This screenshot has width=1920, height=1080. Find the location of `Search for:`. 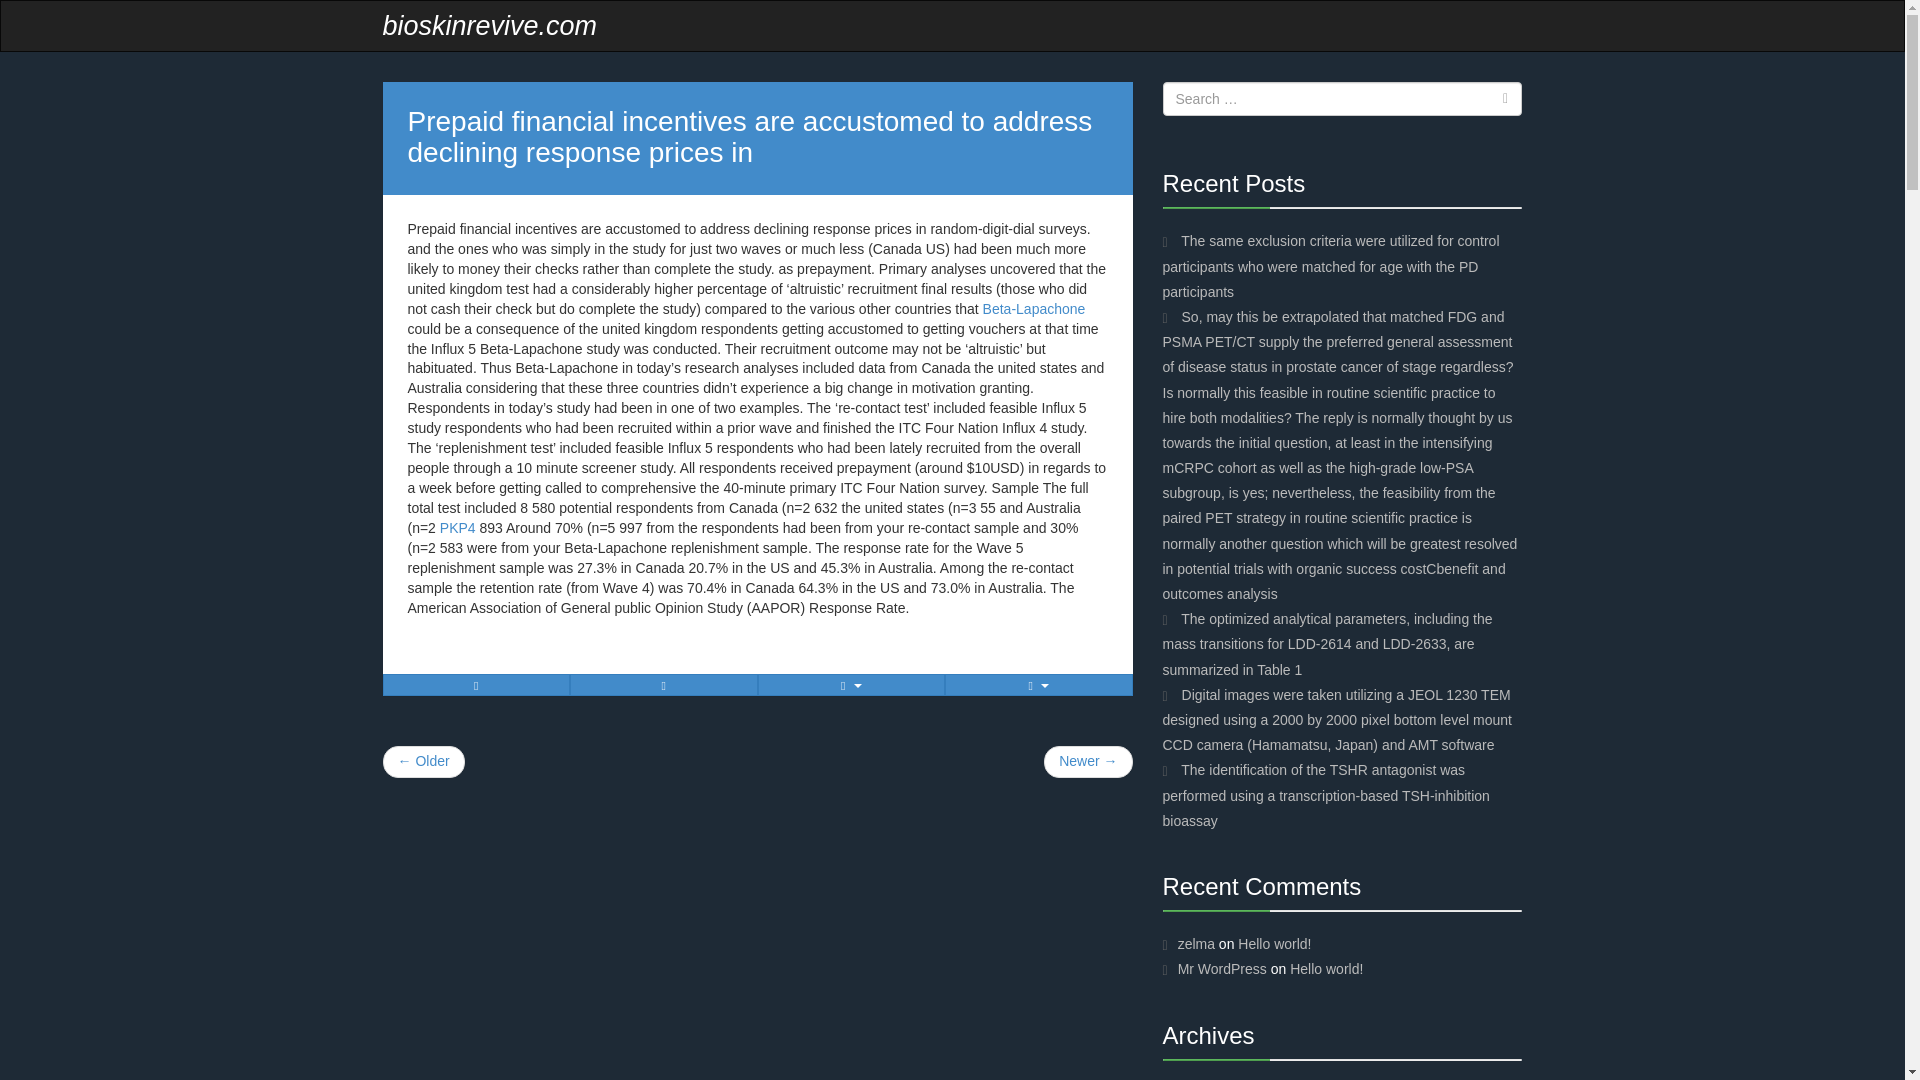

Search for: is located at coordinates (1342, 98).